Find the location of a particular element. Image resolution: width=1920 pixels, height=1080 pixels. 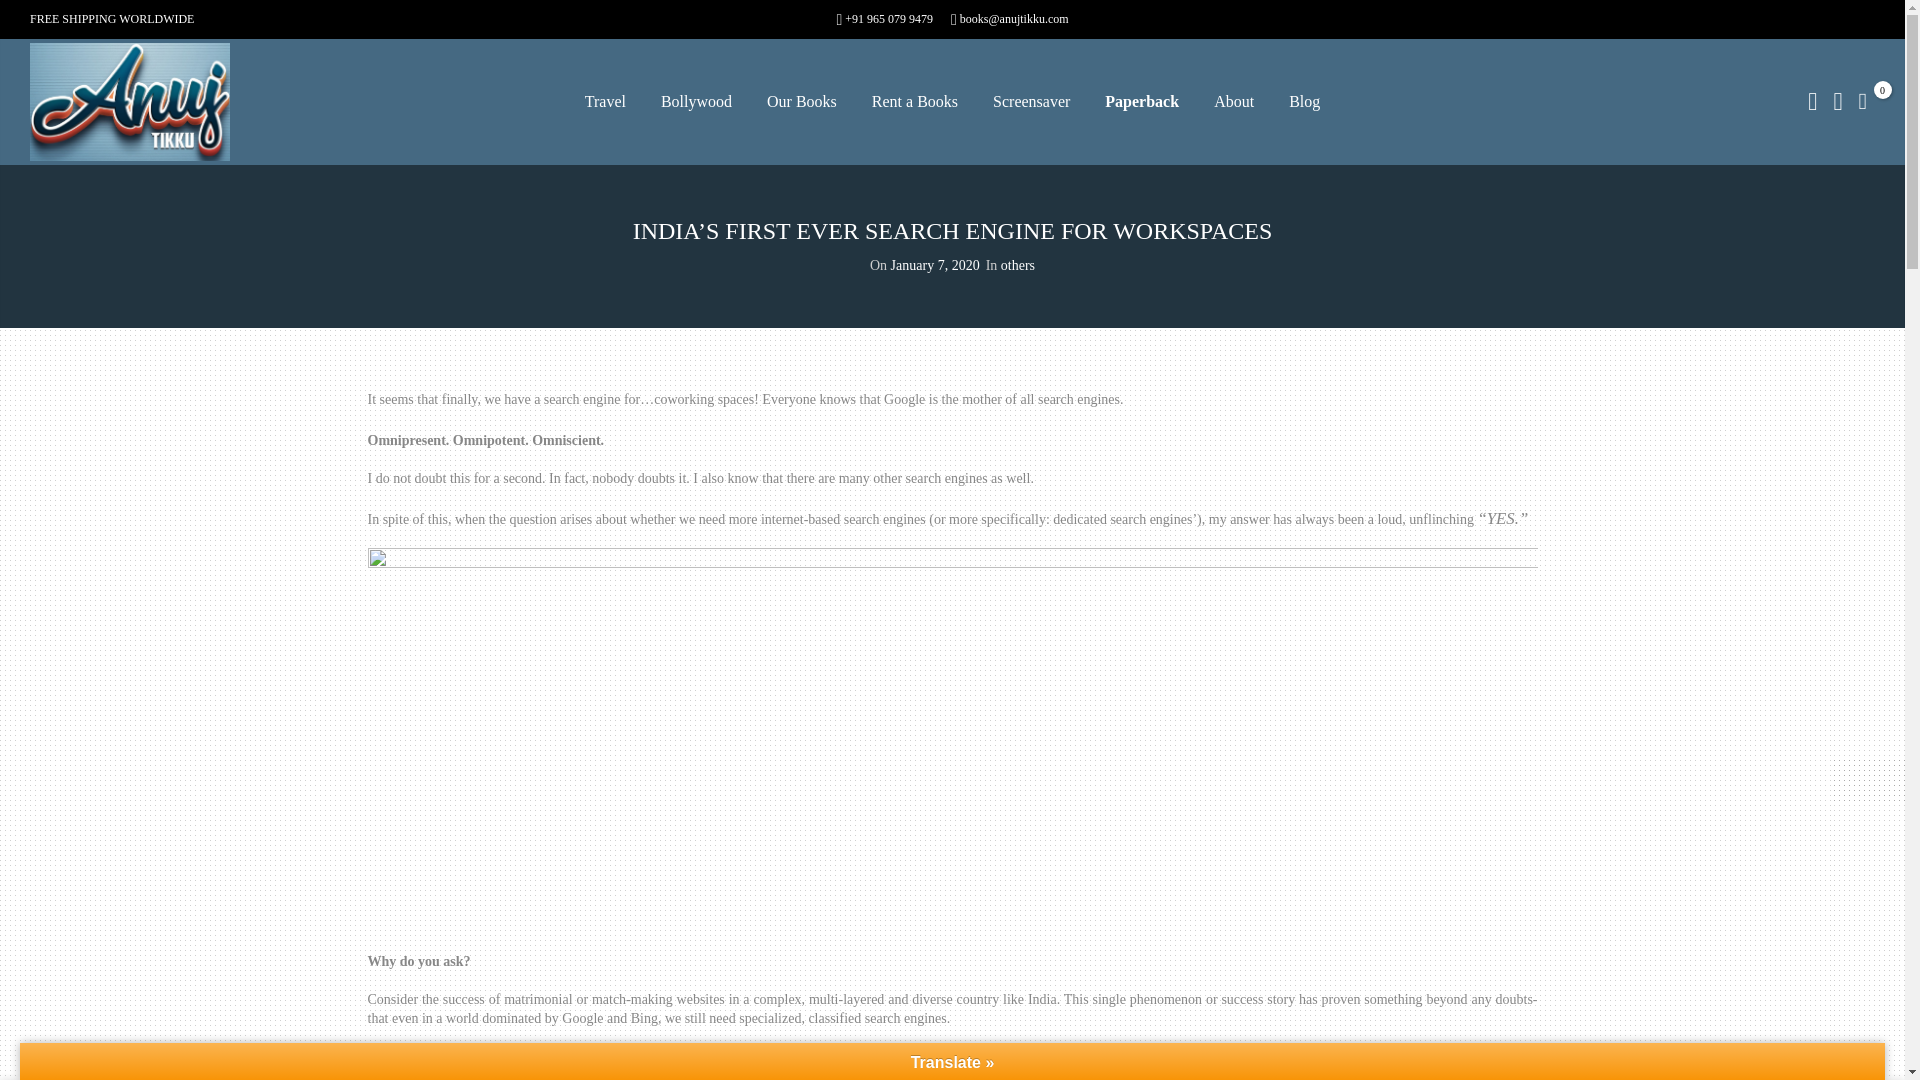

Blog is located at coordinates (1304, 101).